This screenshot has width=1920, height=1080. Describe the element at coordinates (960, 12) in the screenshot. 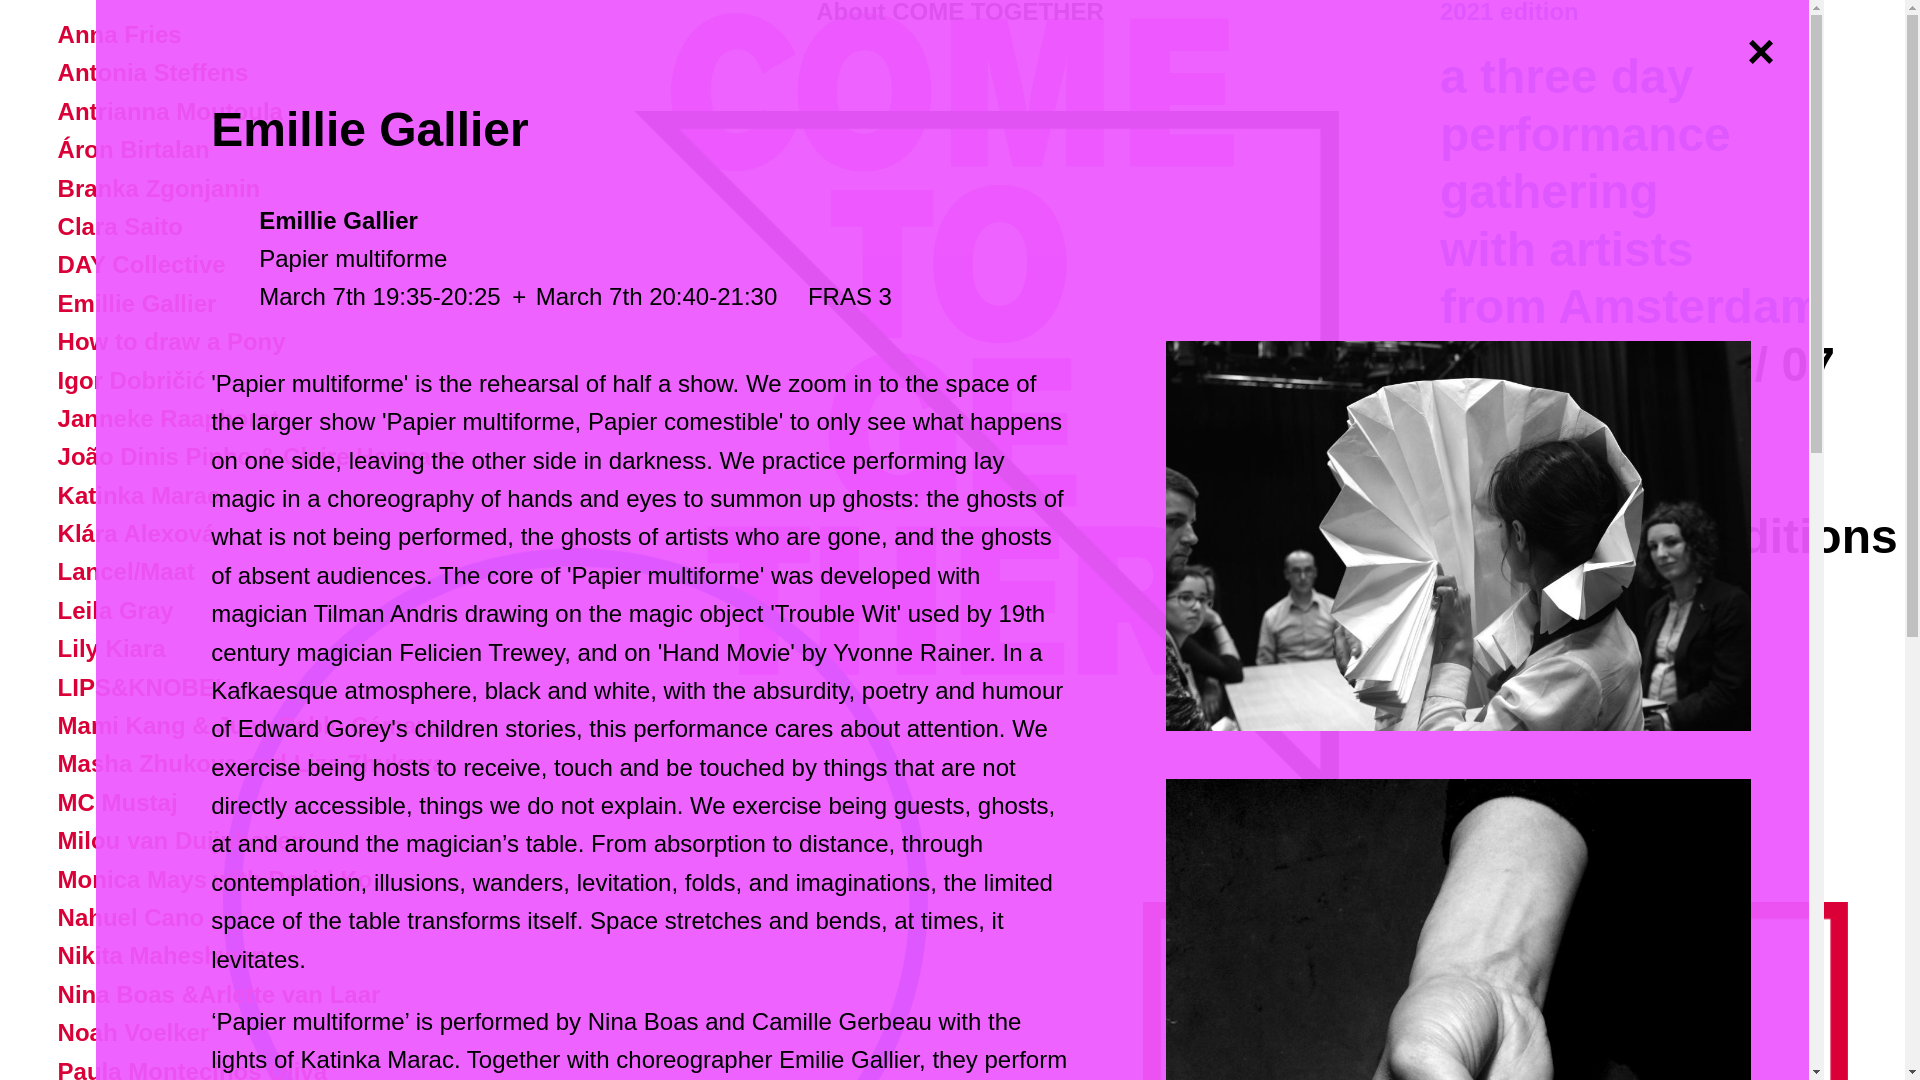

I see `About COME TOGETHER` at that location.